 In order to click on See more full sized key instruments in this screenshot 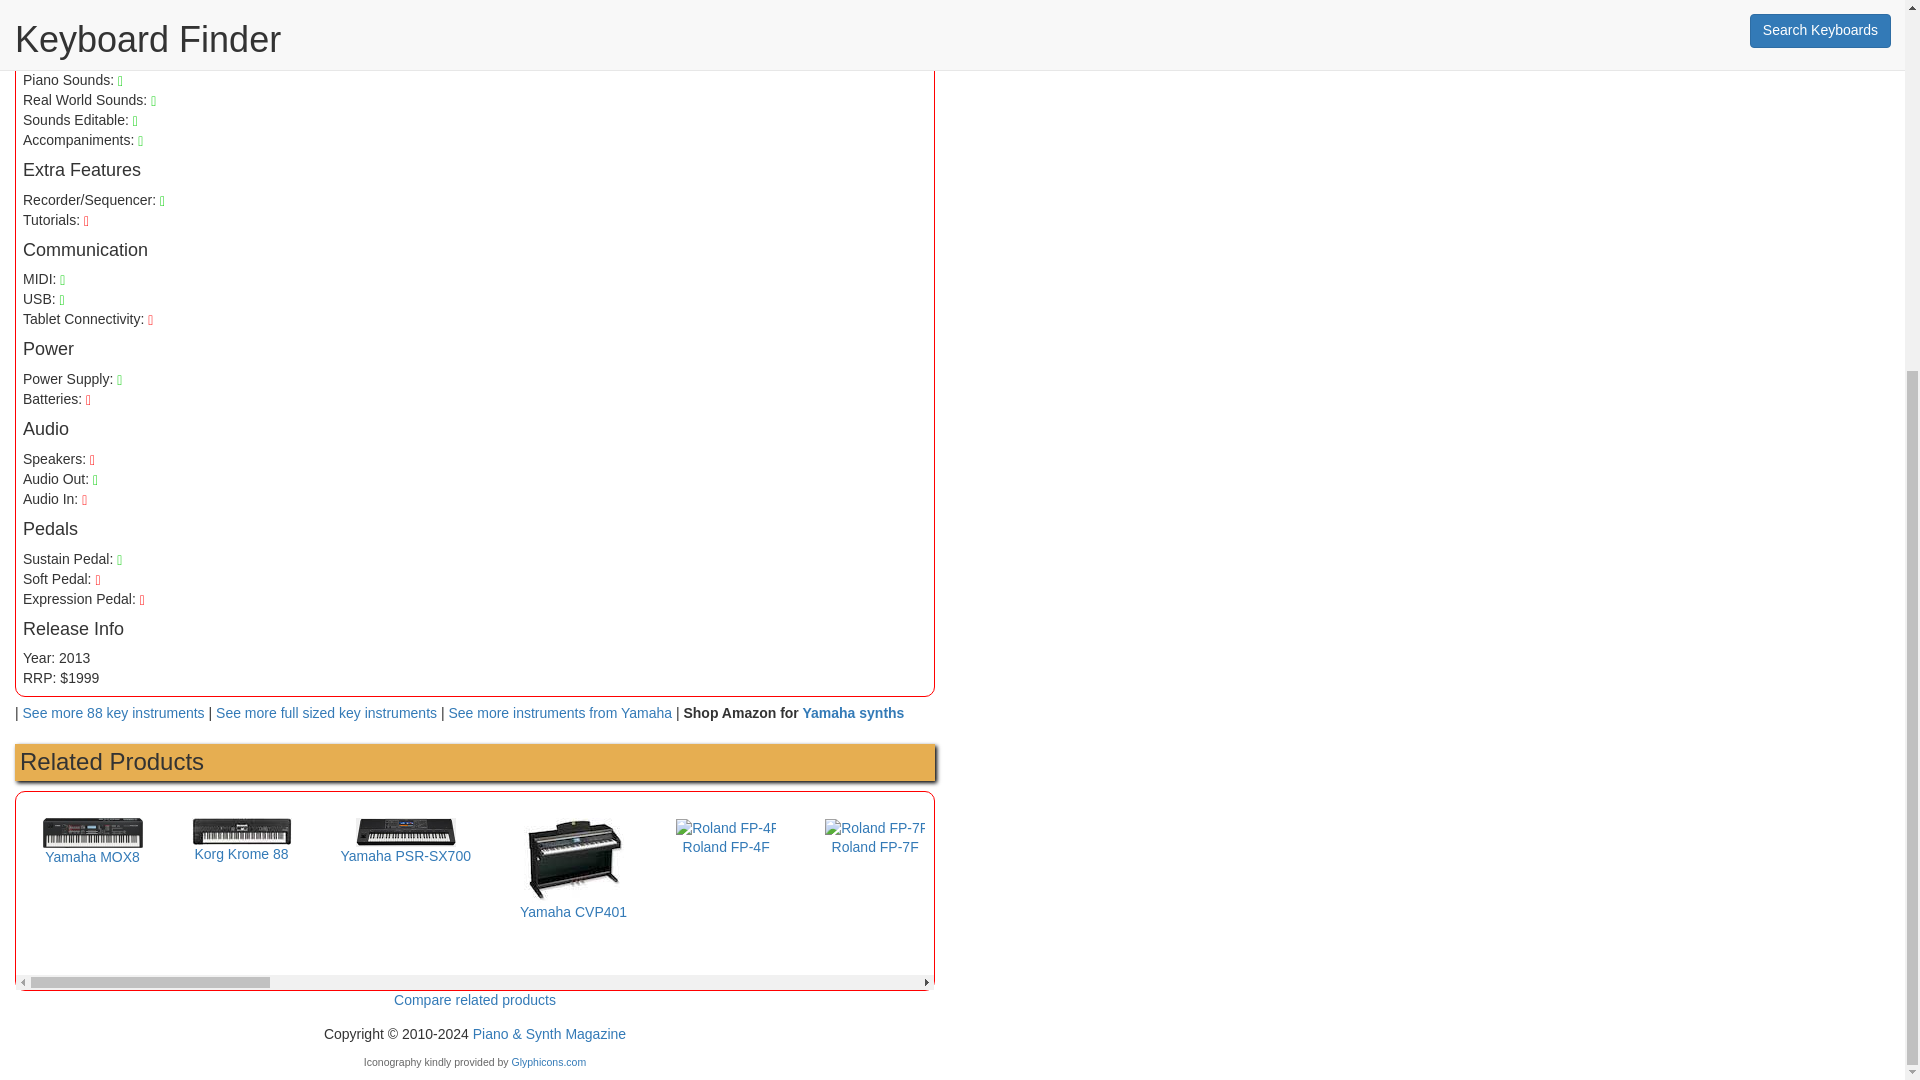, I will do `click(326, 713)`.